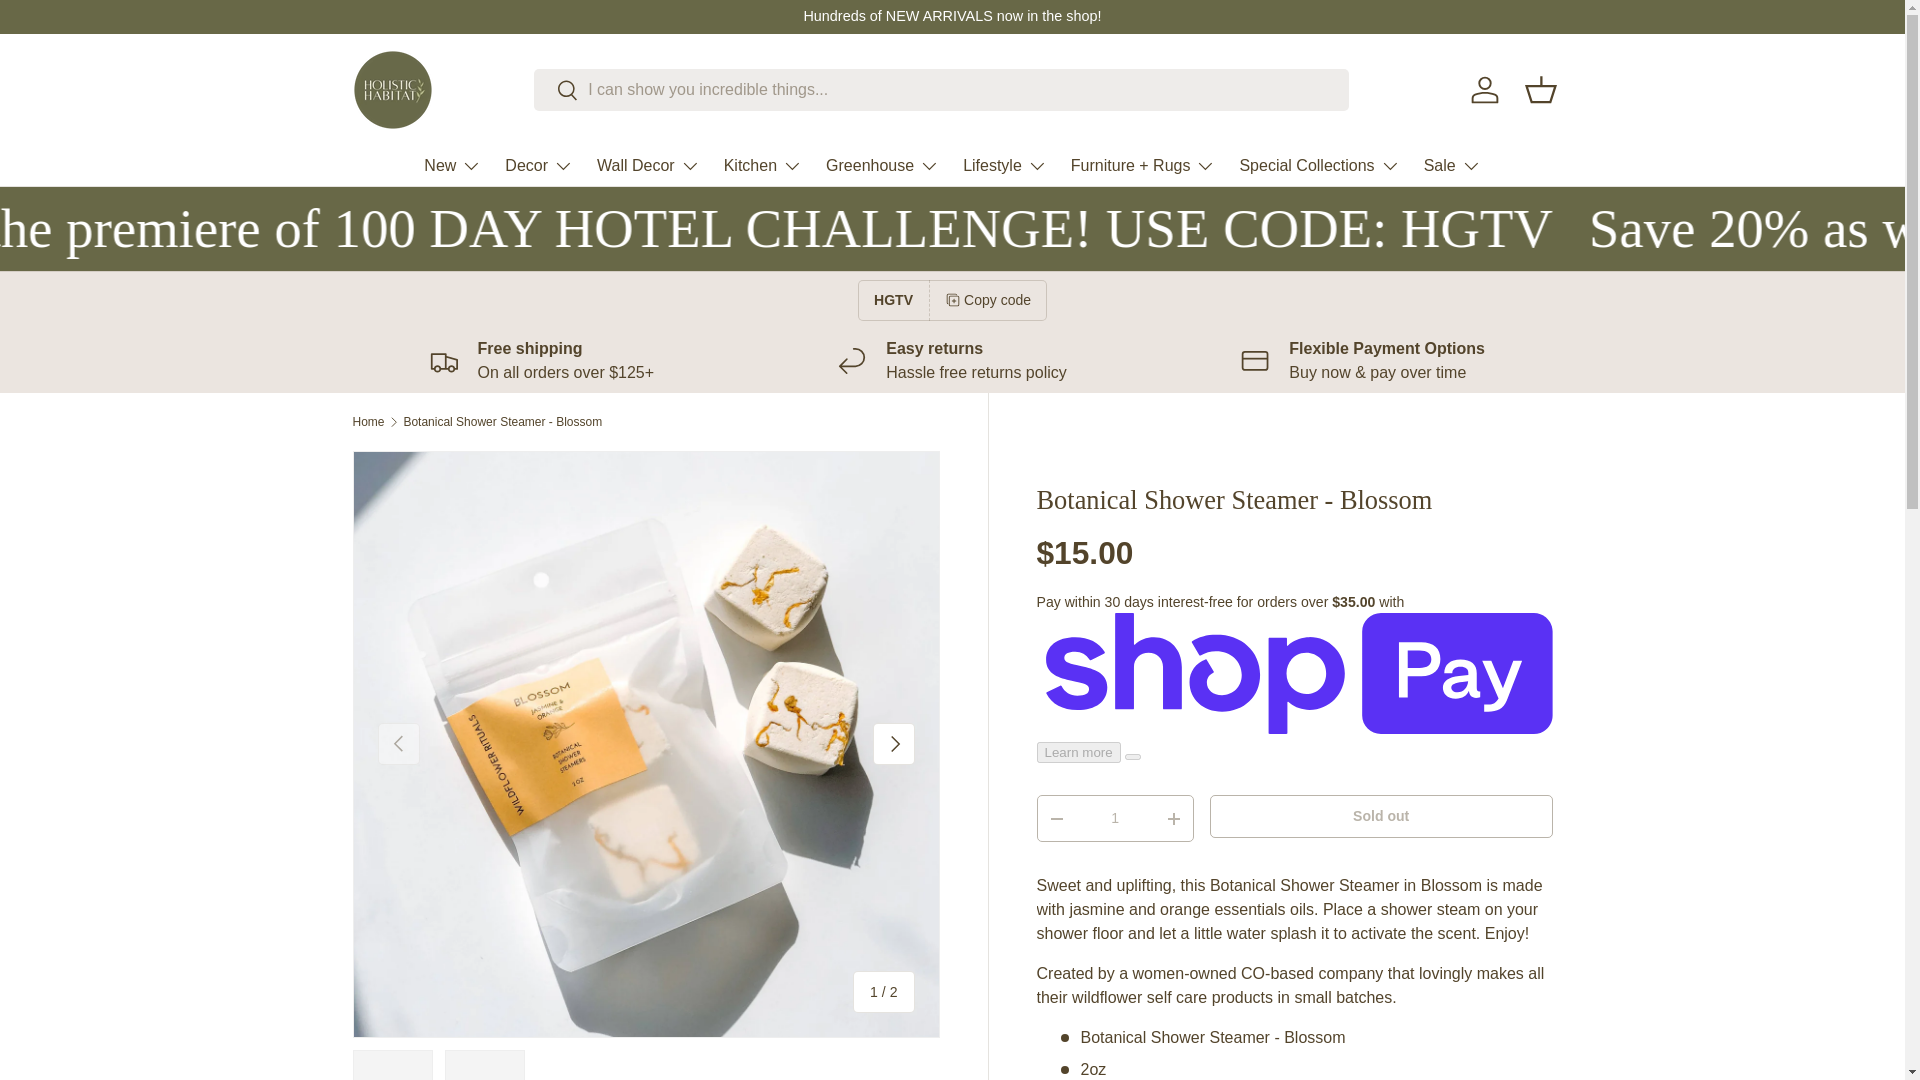  I want to click on Decor, so click(538, 165).